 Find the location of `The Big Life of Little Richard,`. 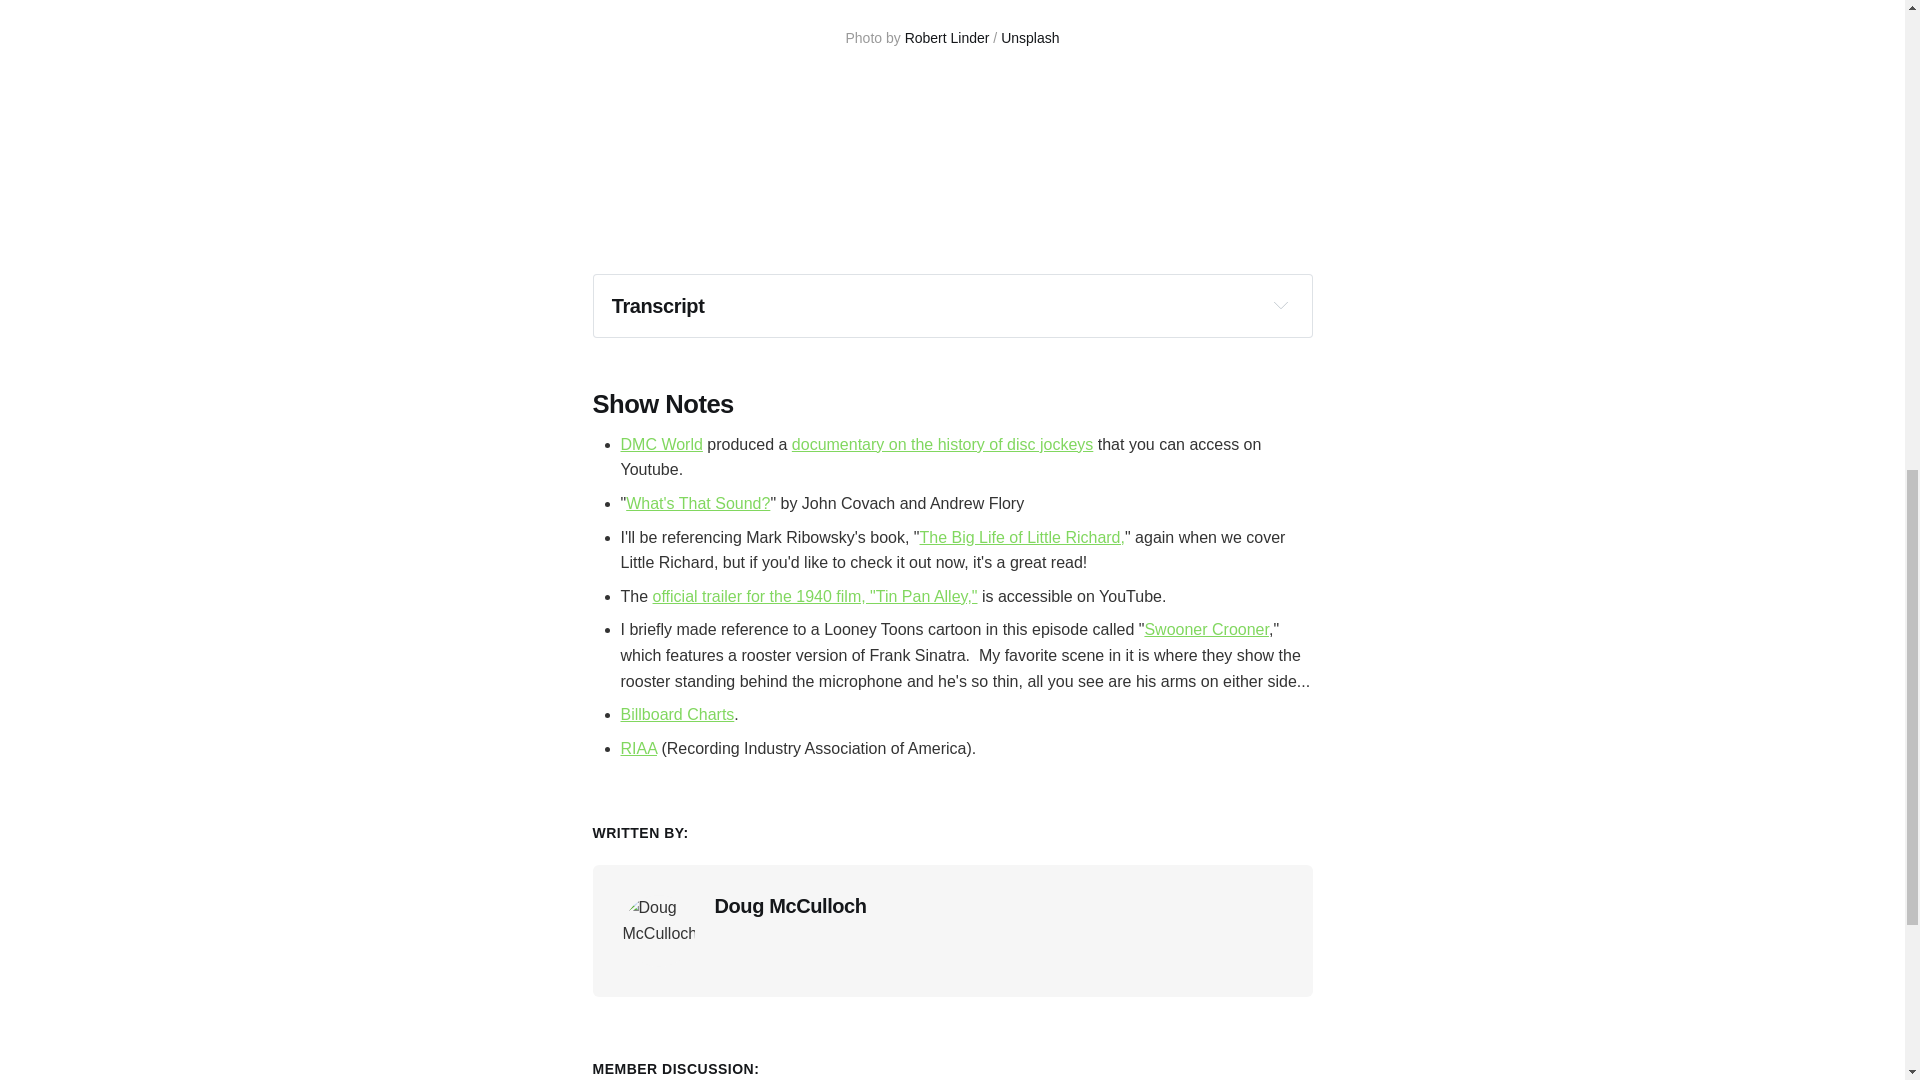

The Big Life of Little Richard, is located at coordinates (1022, 538).